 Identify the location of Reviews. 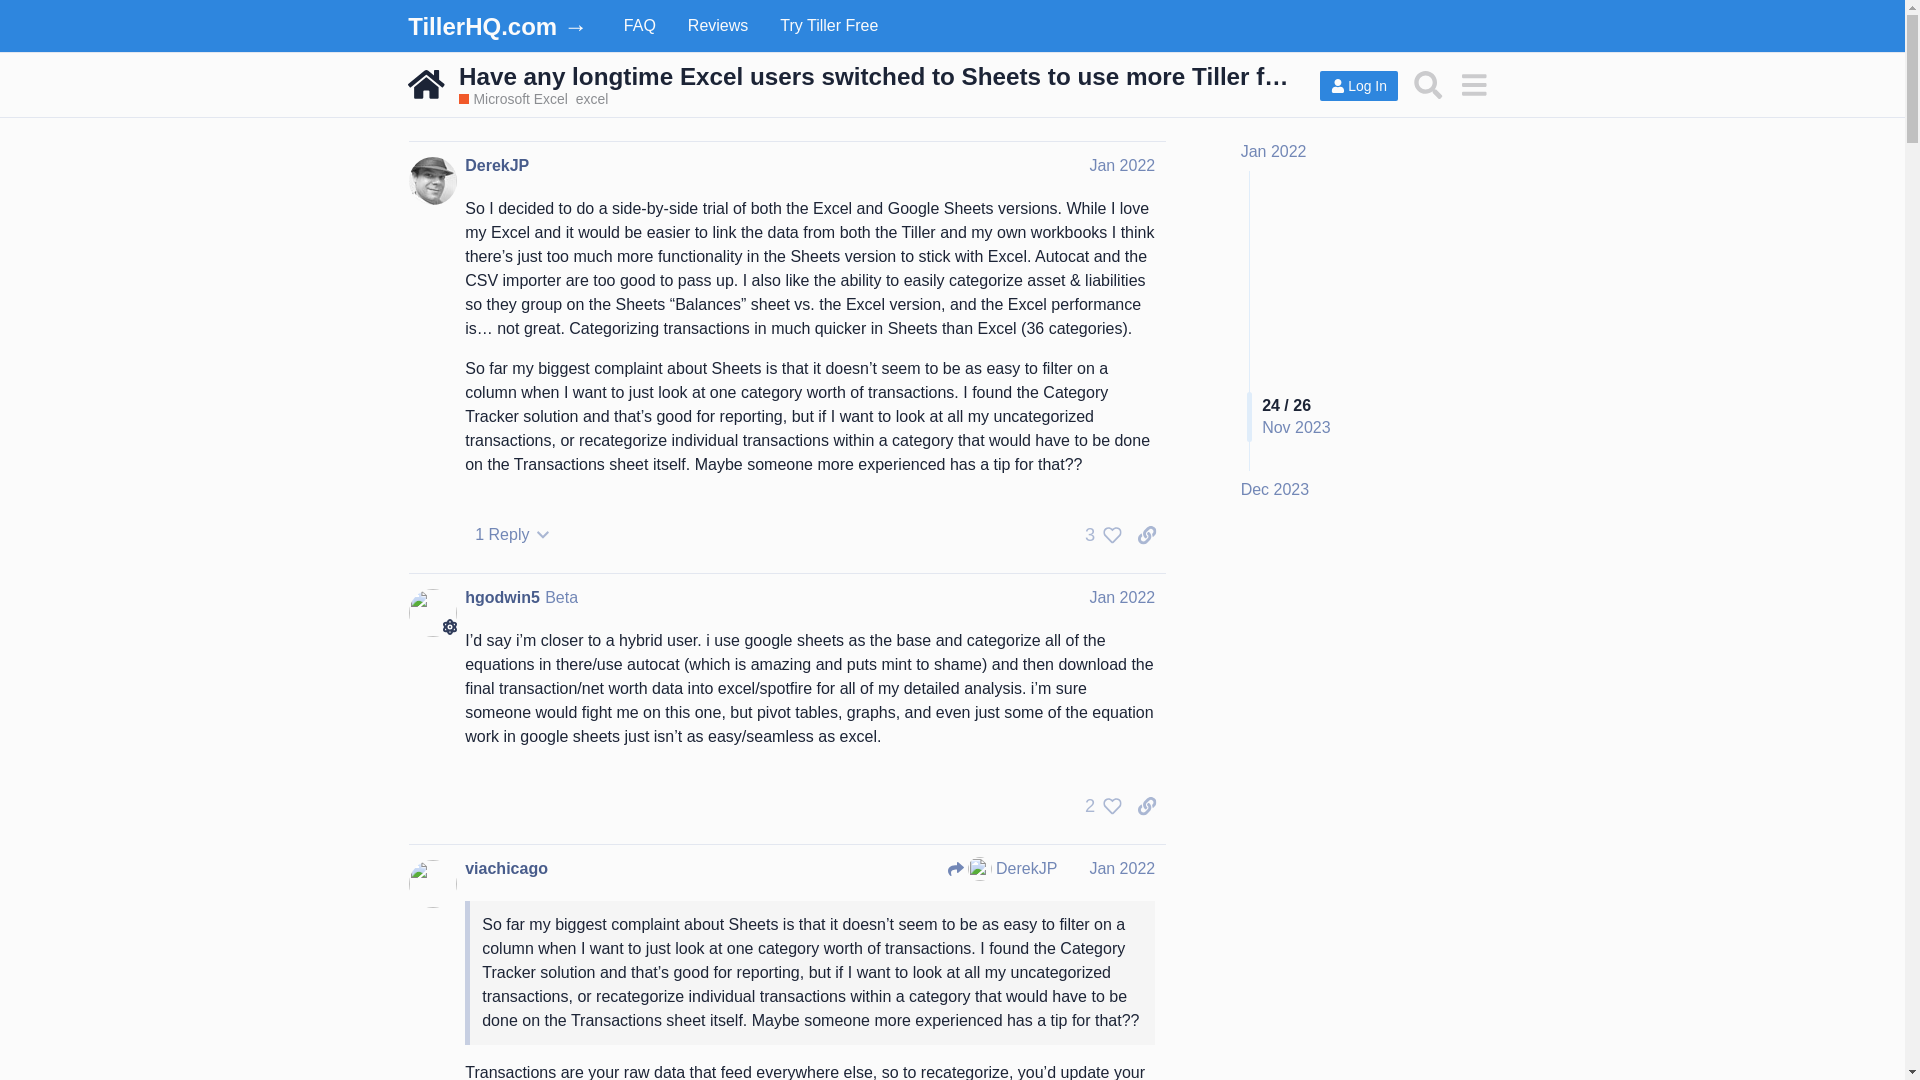
(718, 26).